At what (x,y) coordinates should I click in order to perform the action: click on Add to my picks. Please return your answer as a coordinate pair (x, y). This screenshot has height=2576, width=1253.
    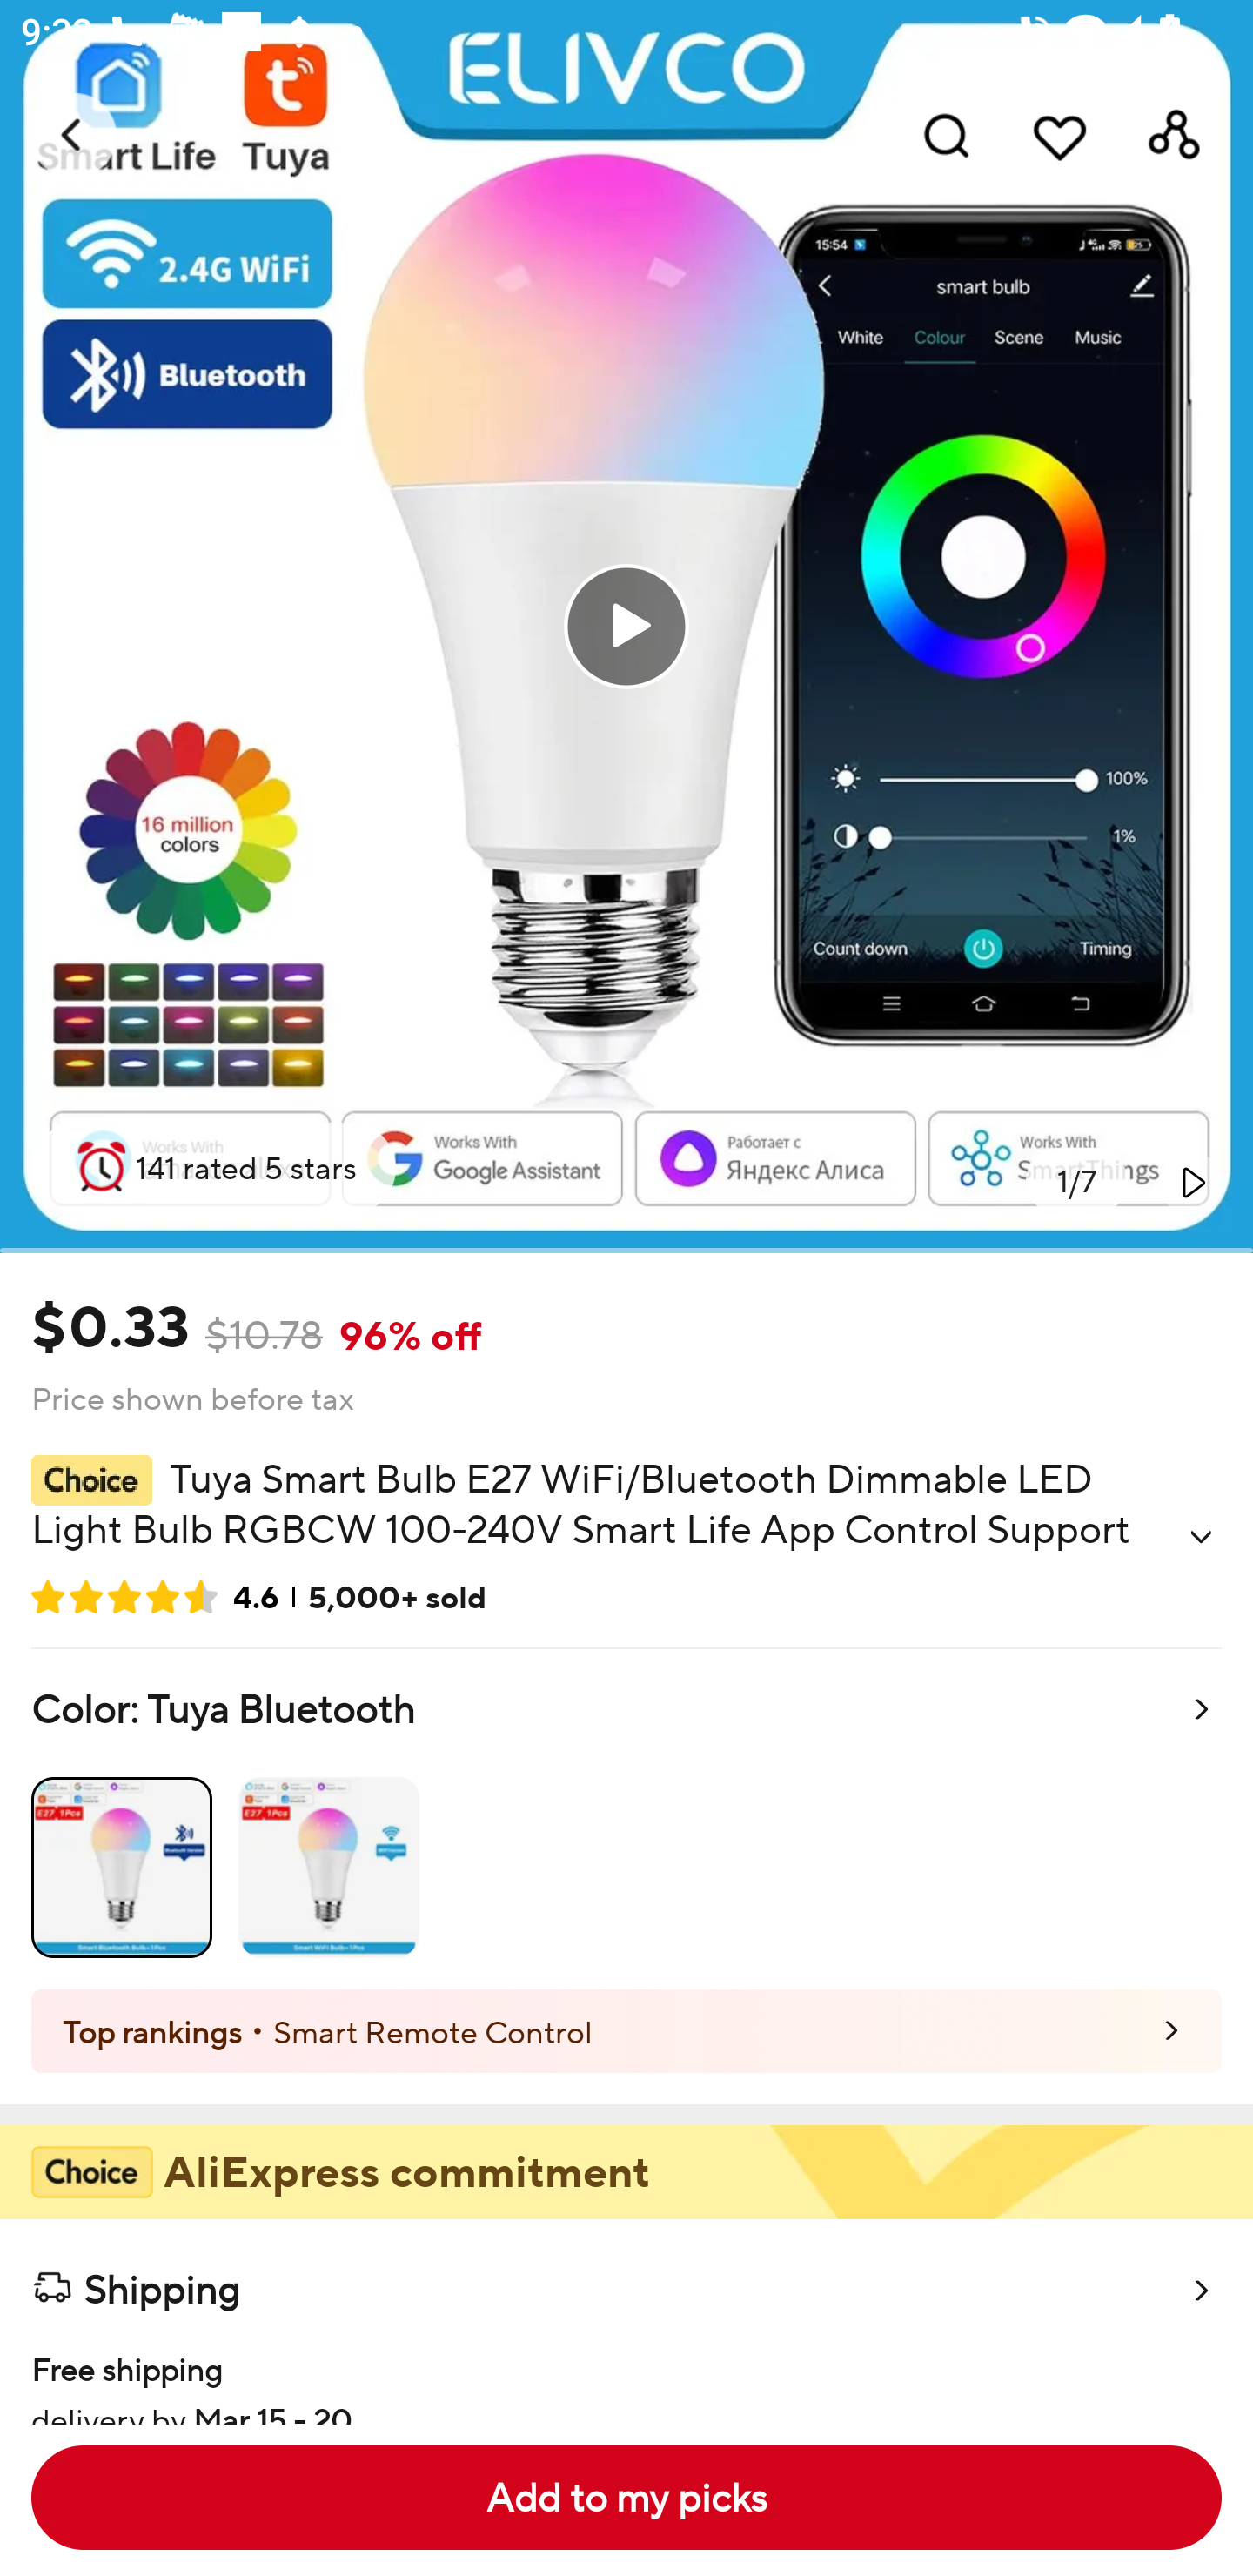
    Looking at the image, I should click on (626, 2498).